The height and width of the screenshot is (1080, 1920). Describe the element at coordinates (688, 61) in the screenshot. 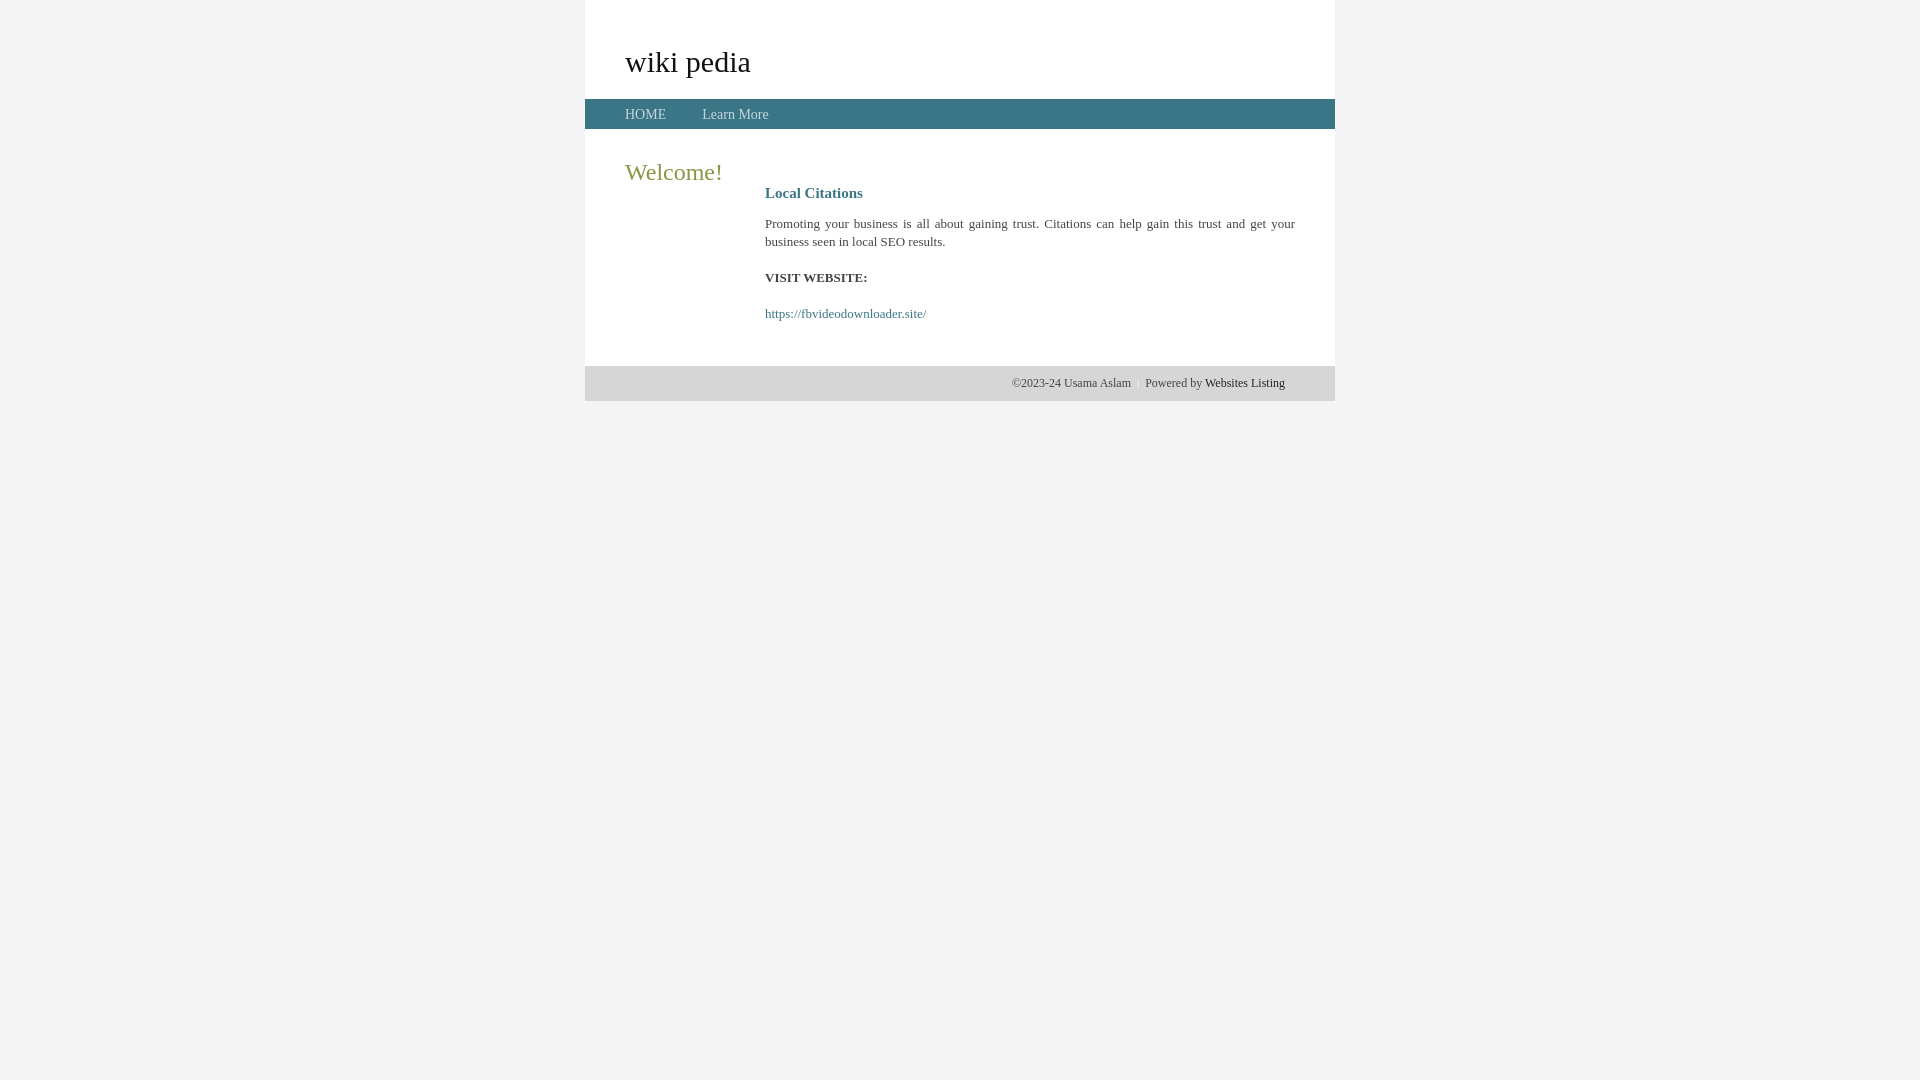

I see `wiki pedia` at that location.